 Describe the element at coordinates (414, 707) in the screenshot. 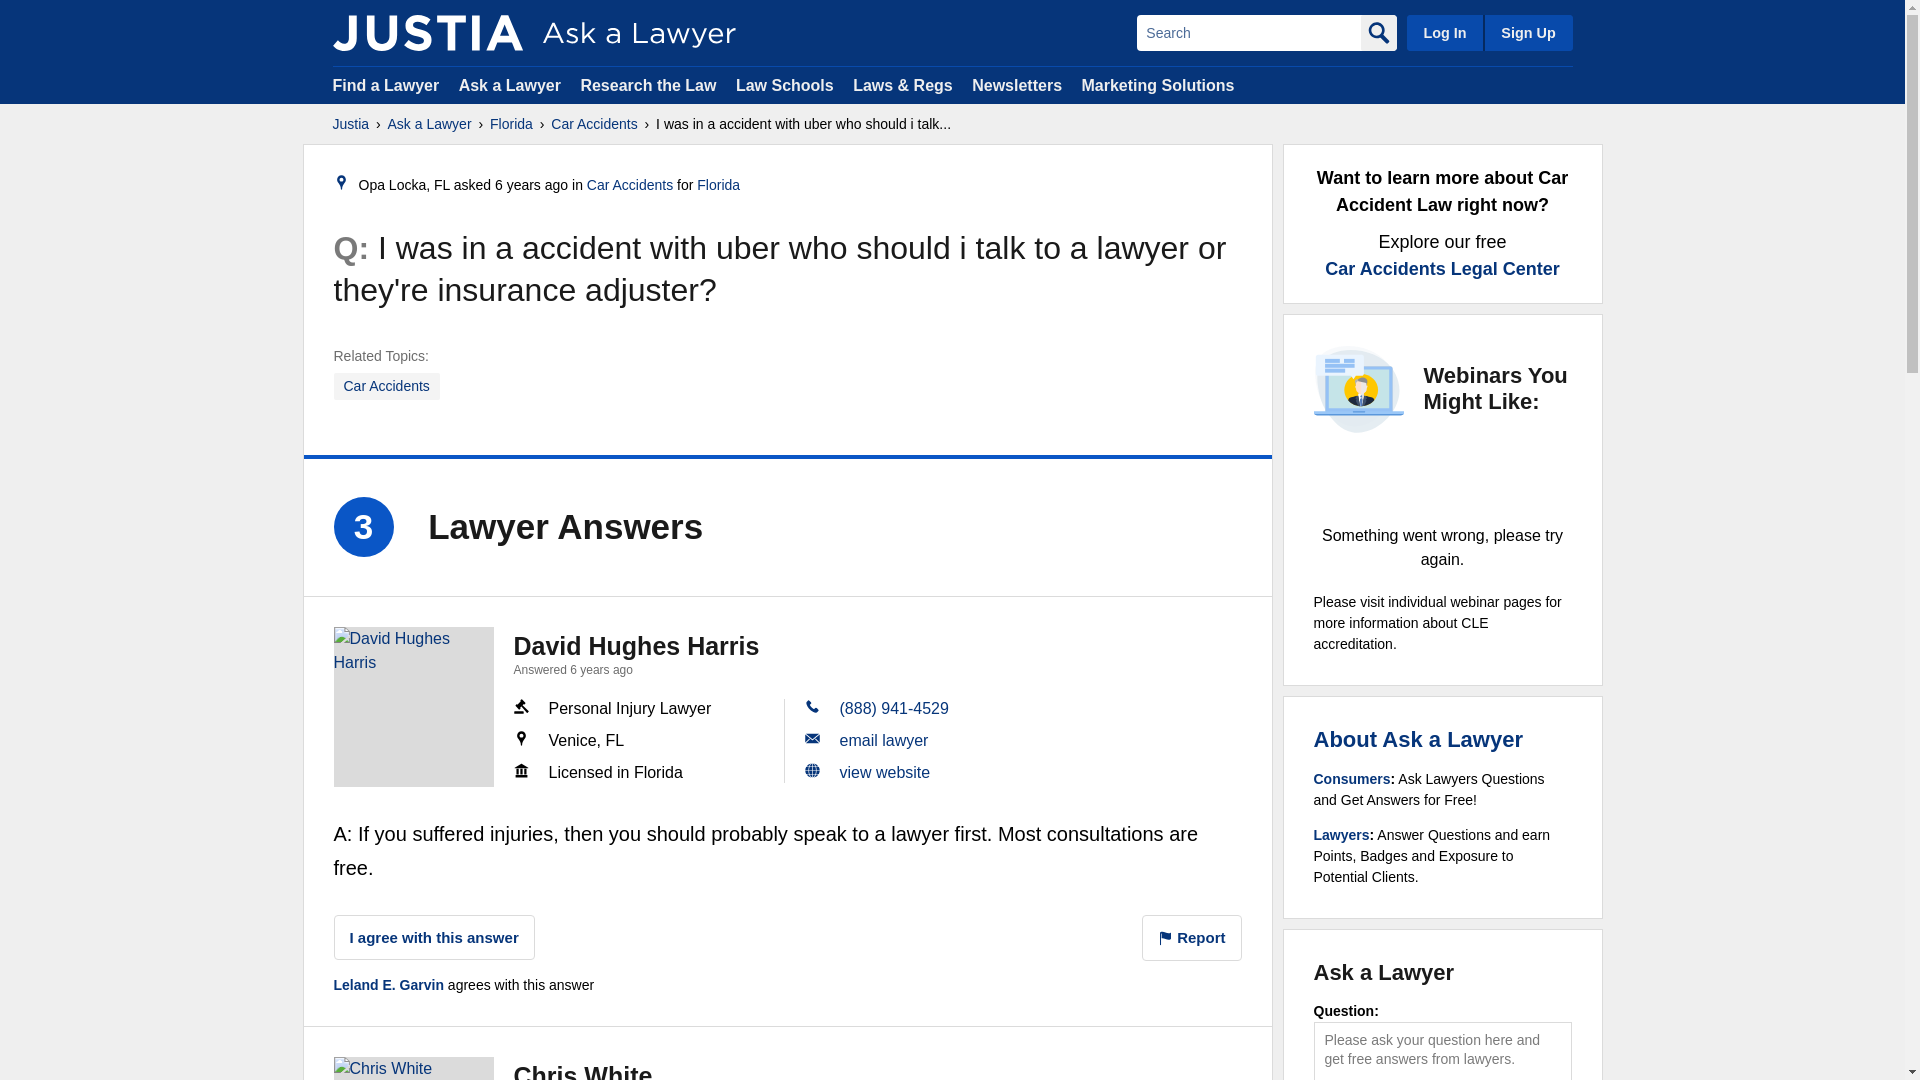

I see `David Hughes Harris` at that location.